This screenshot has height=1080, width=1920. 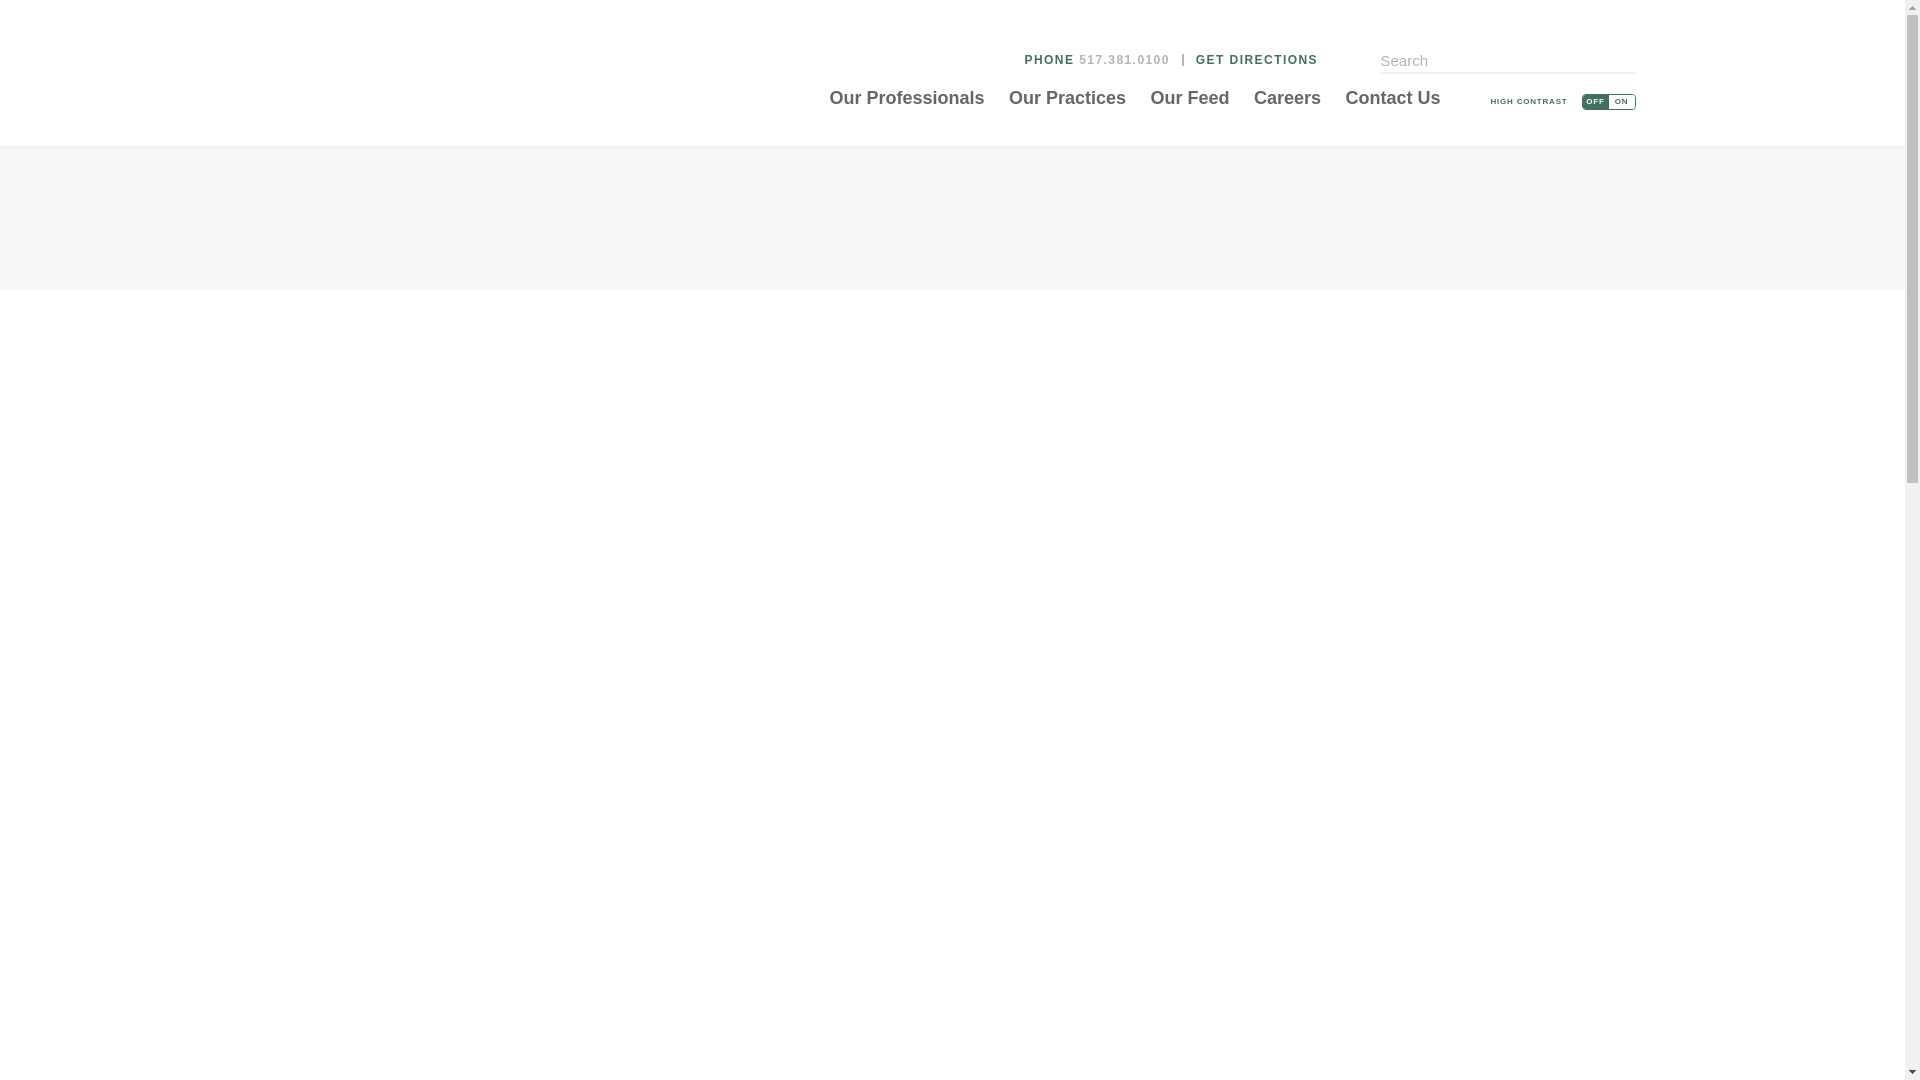 What do you see at coordinates (1508, 62) in the screenshot?
I see `Search for:` at bounding box center [1508, 62].